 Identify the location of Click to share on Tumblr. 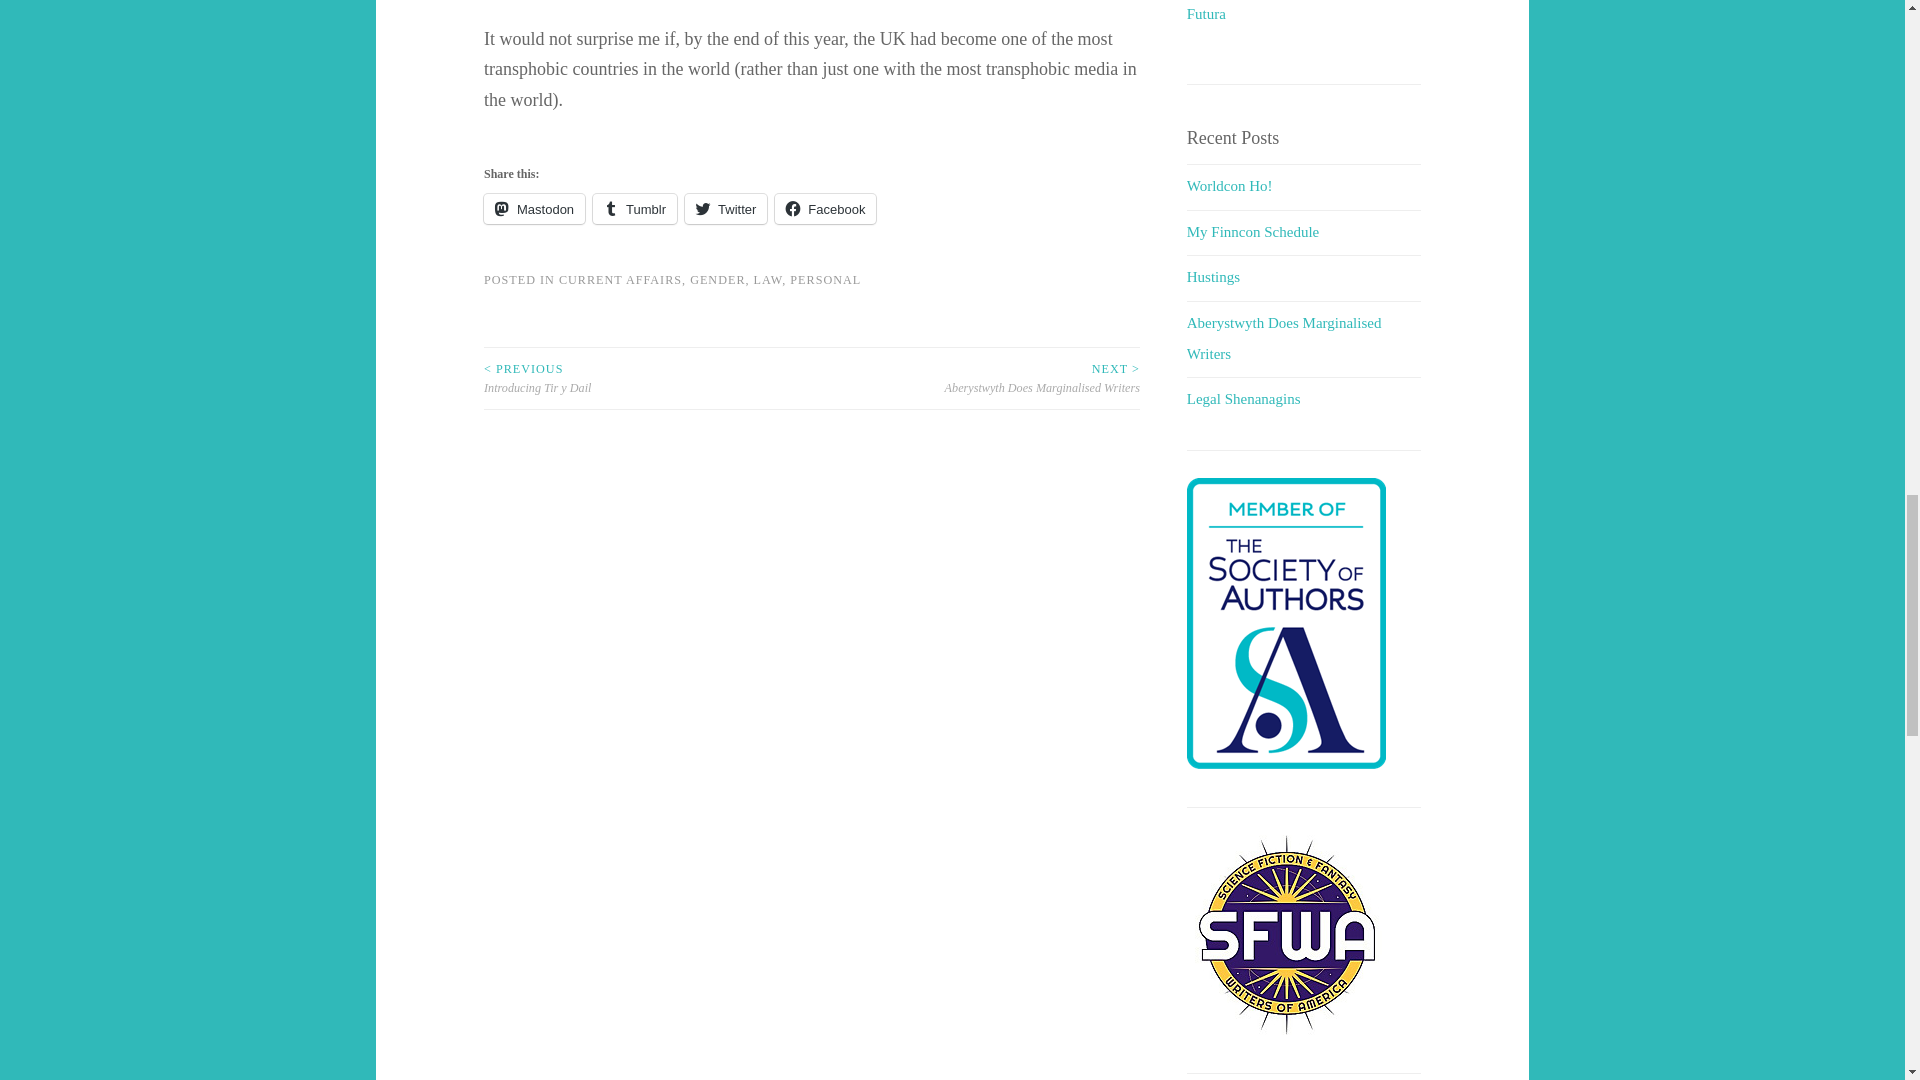
(635, 208).